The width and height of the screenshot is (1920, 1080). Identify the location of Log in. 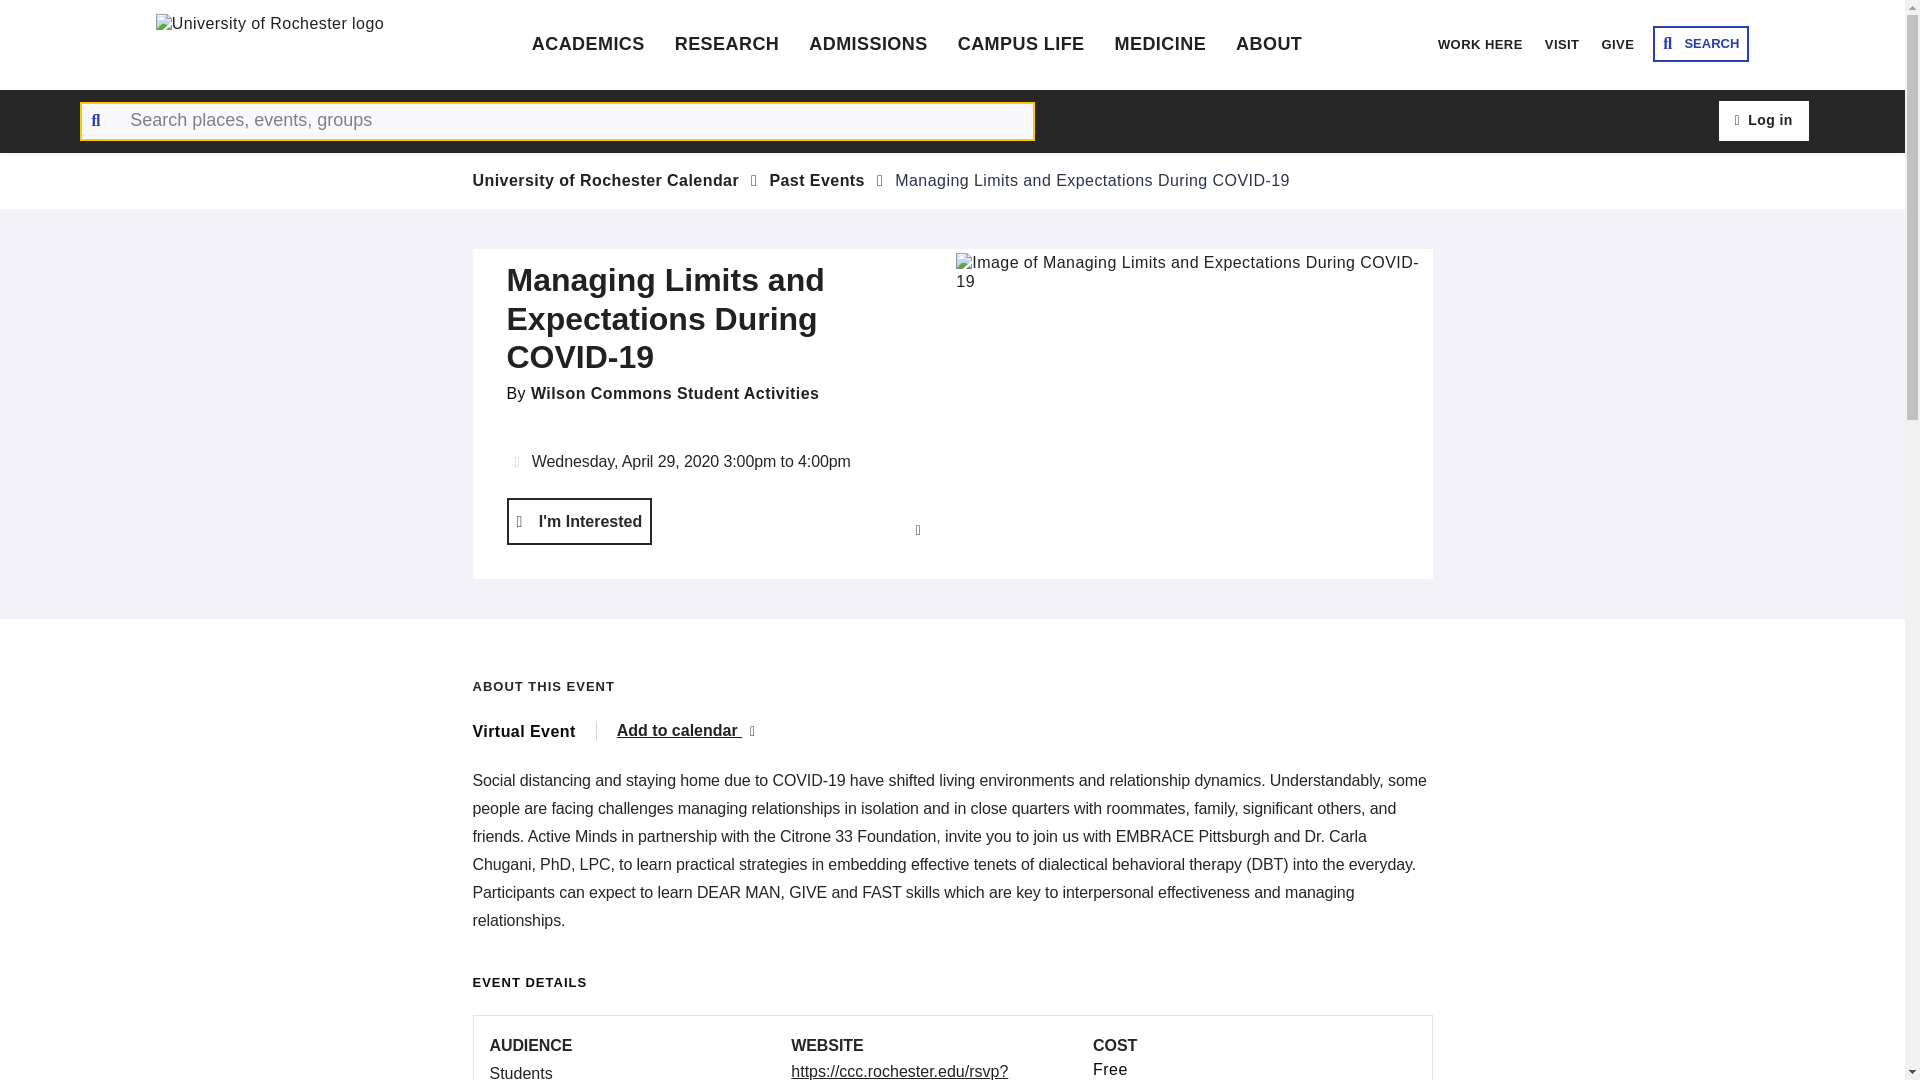
(1763, 121).